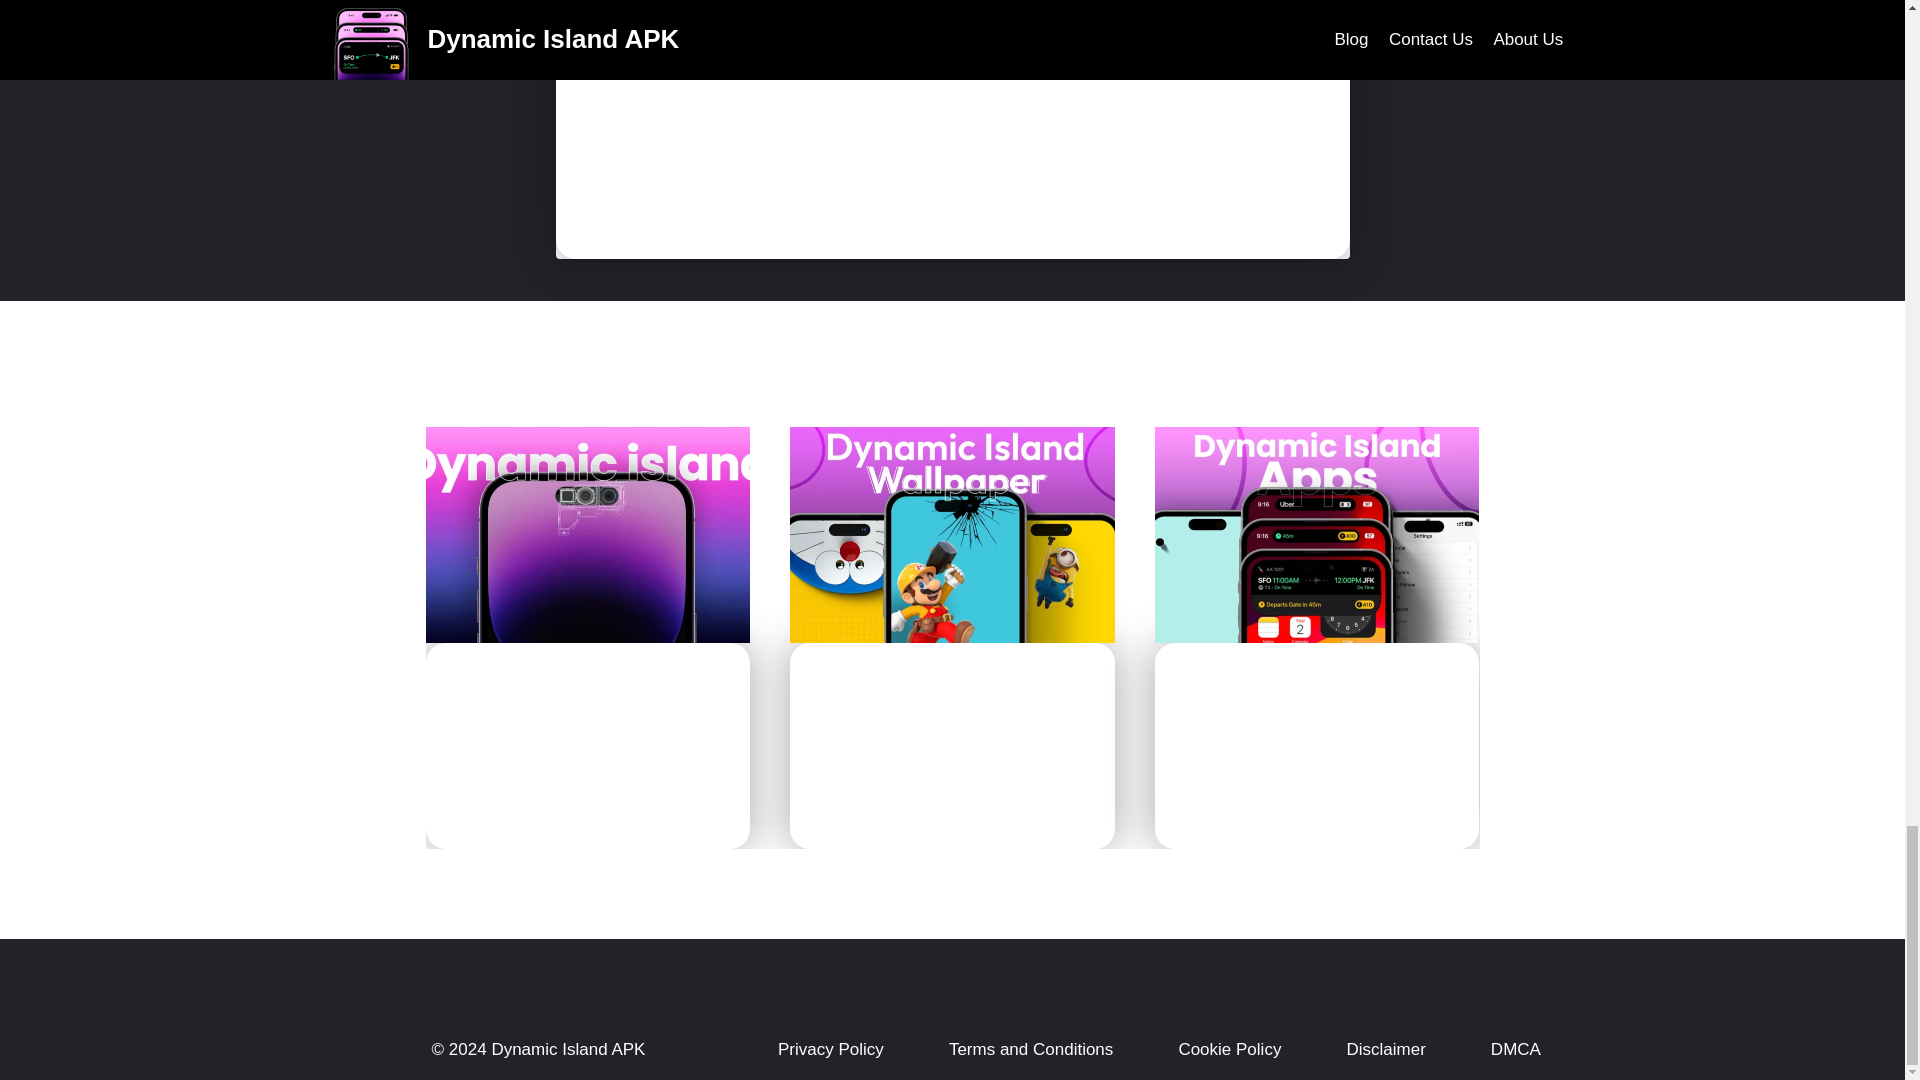 The image size is (1920, 1080). What do you see at coordinates (1516, 1050) in the screenshot?
I see `DMCA` at bounding box center [1516, 1050].